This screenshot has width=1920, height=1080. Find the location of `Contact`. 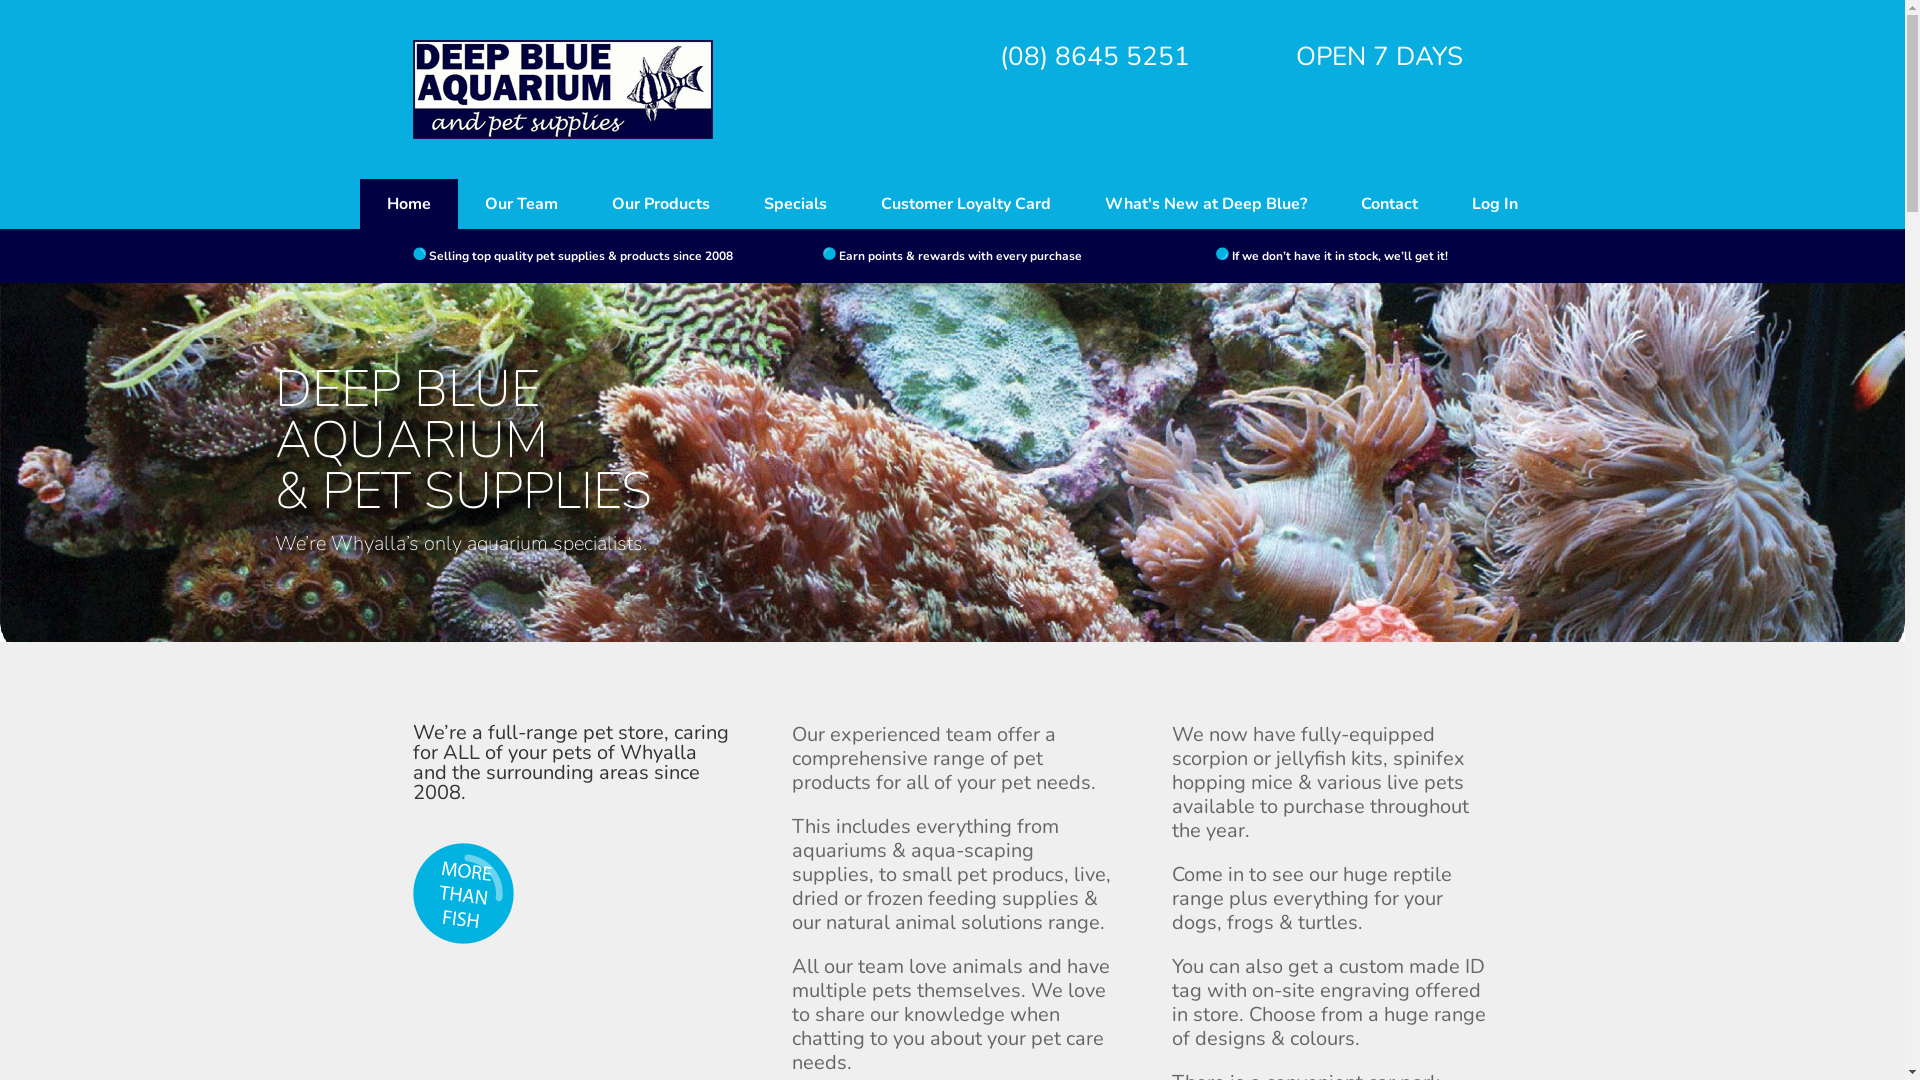

Contact is located at coordinates (1390, 204).